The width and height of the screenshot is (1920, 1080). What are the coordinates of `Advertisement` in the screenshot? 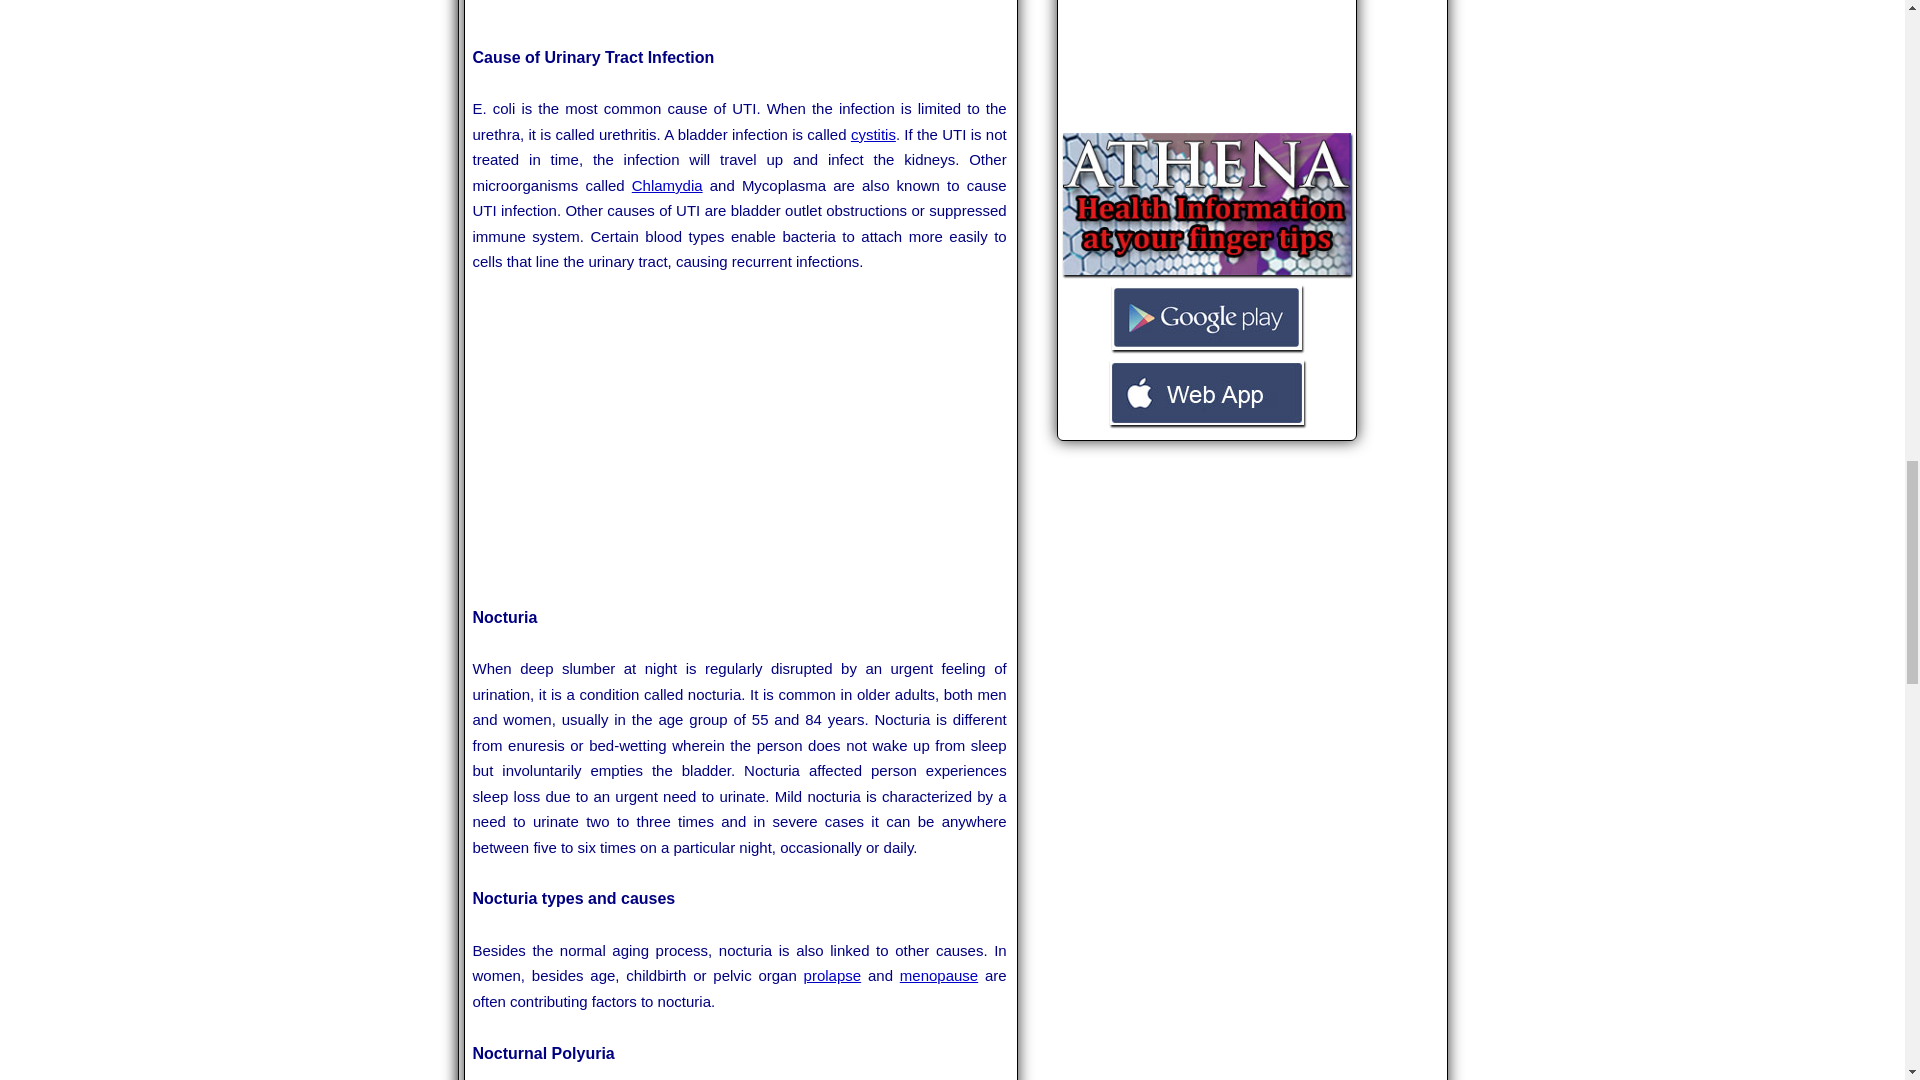 It's located at (1213, 63).